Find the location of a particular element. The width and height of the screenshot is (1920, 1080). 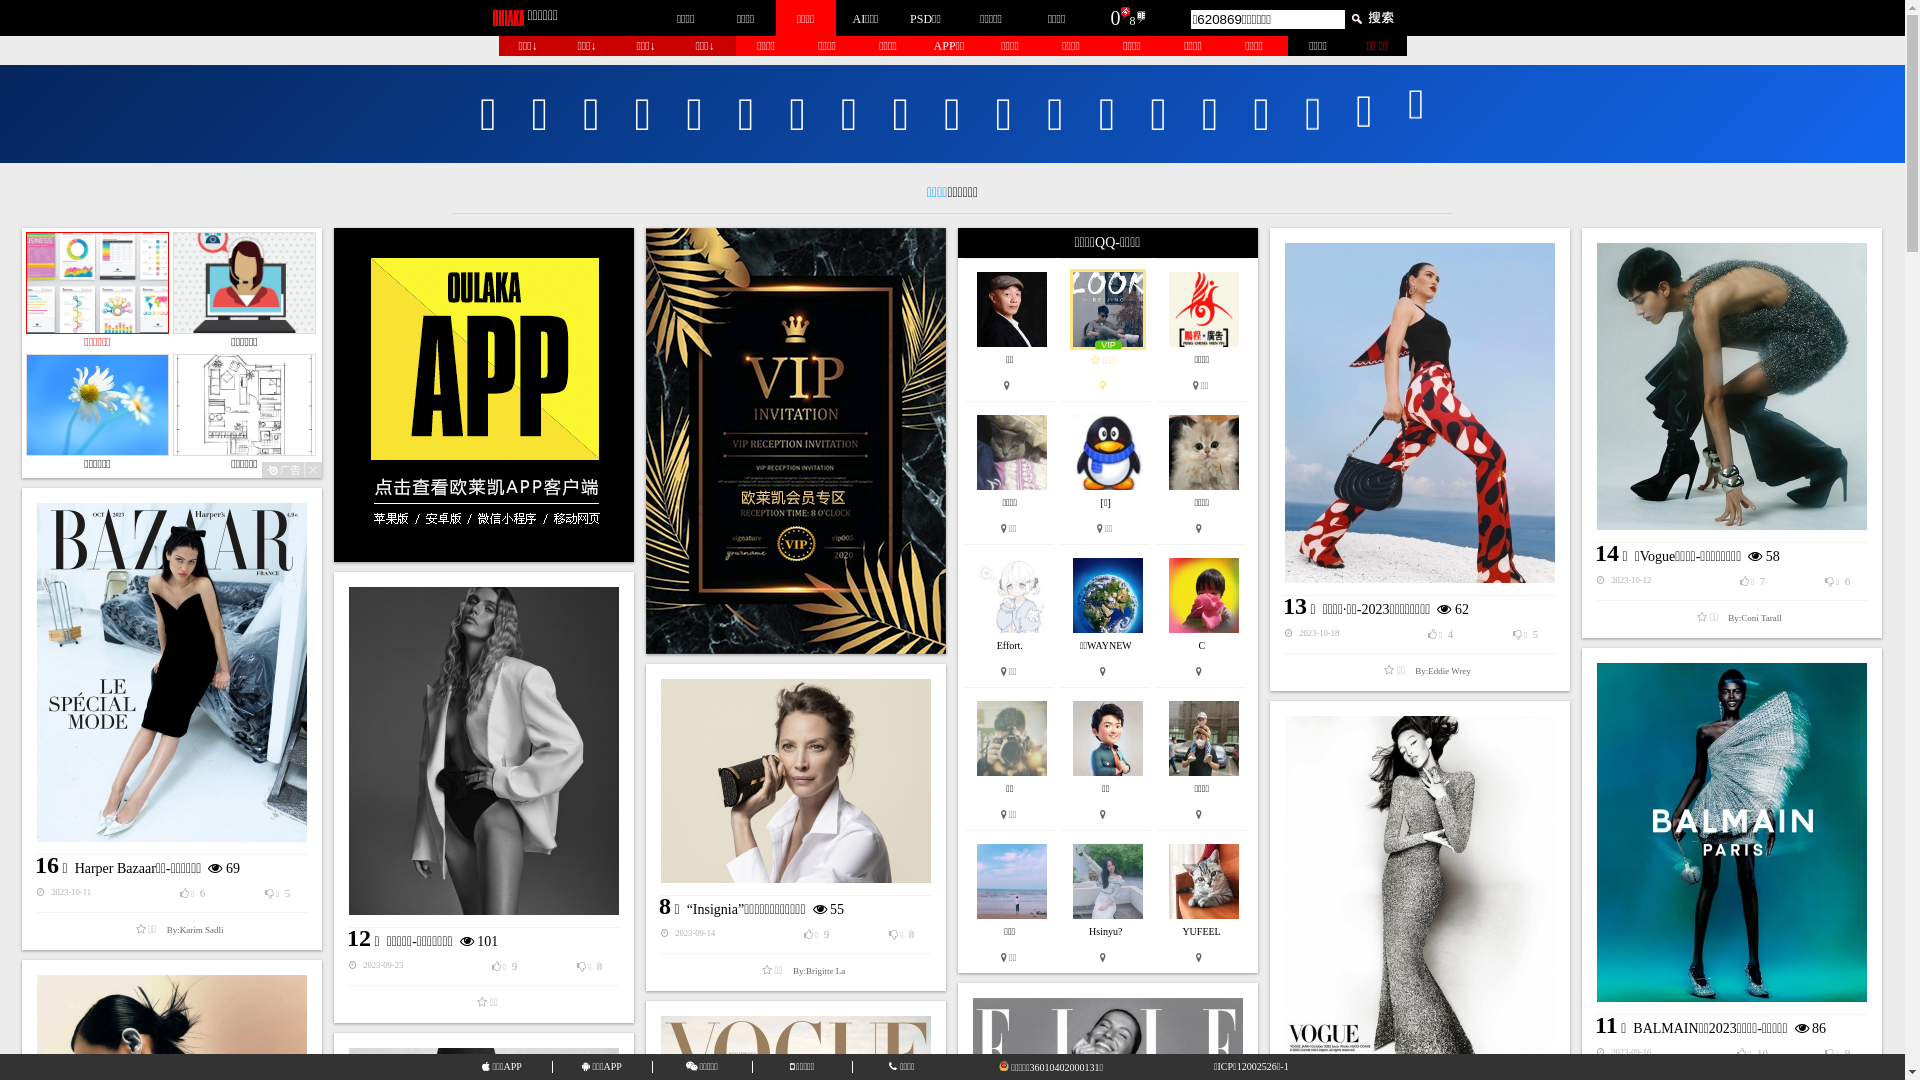

8 is located at coordinates (1133, 21).